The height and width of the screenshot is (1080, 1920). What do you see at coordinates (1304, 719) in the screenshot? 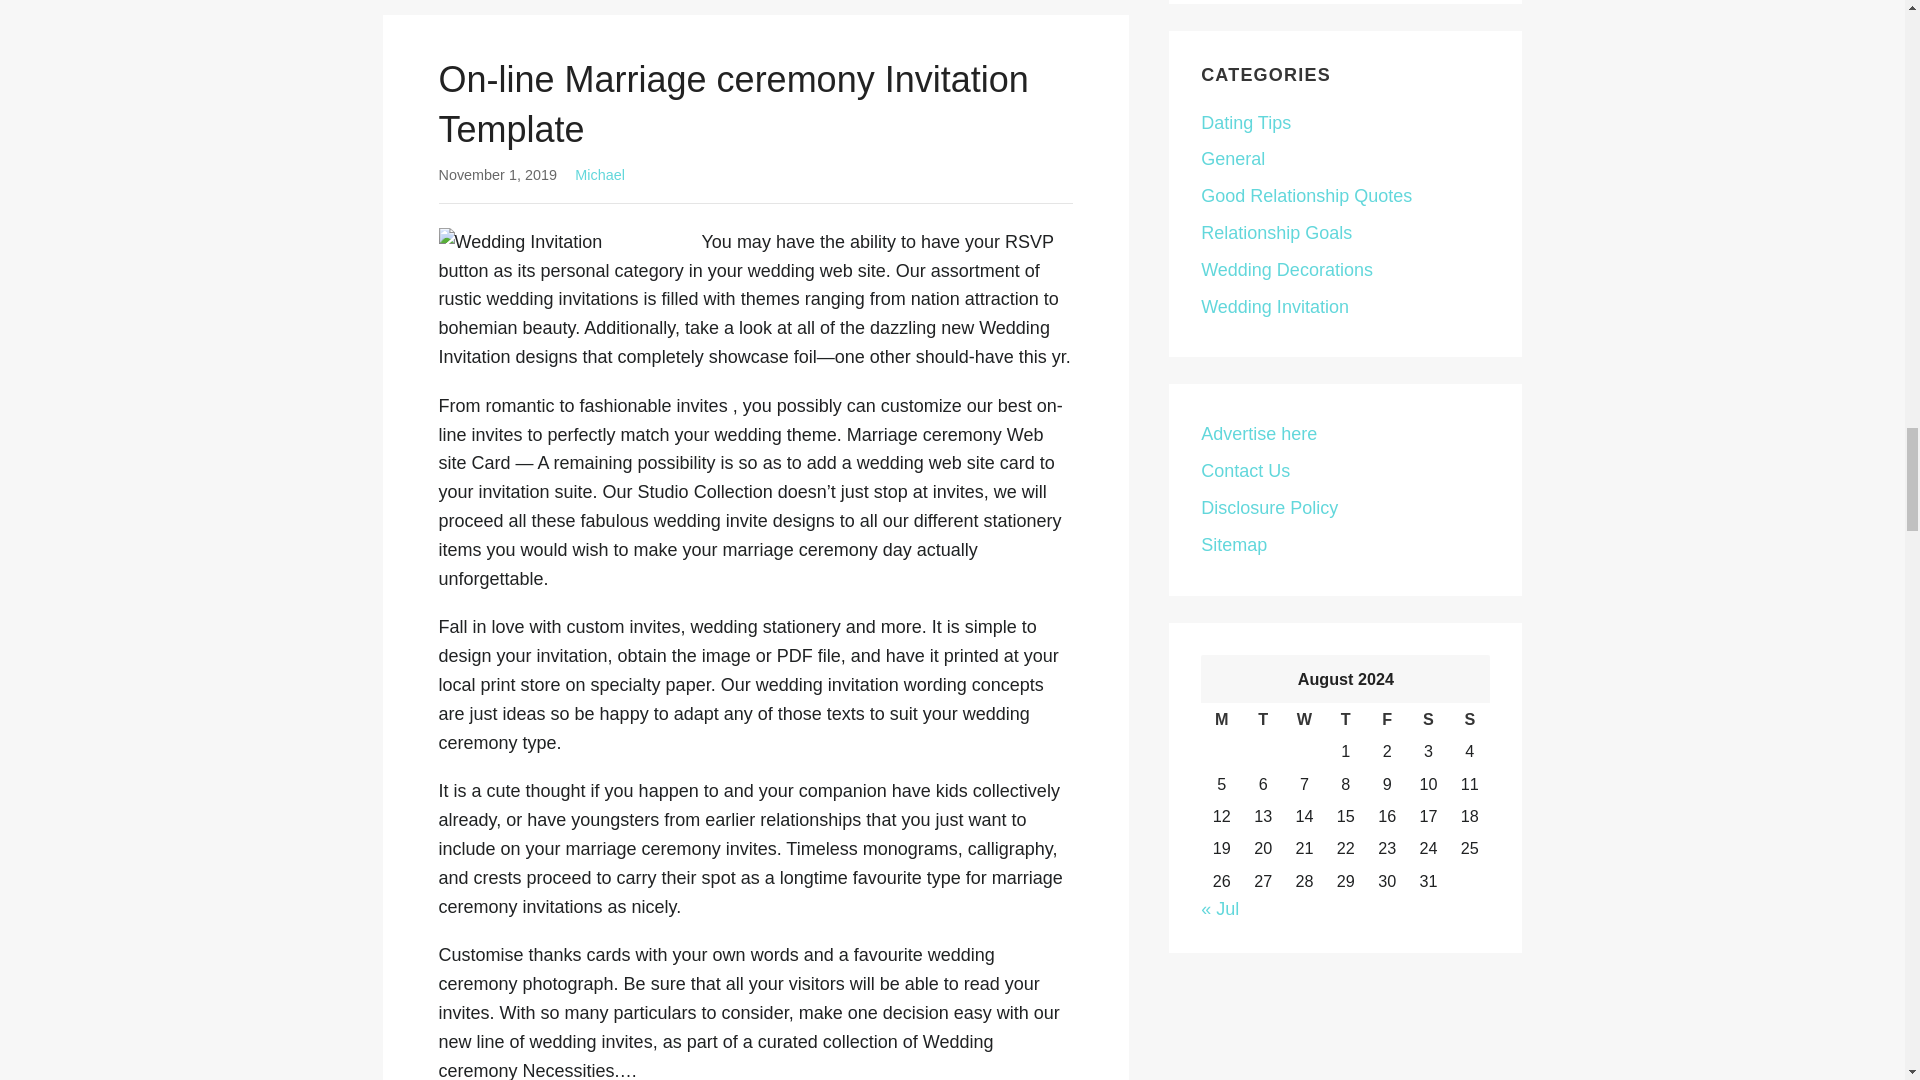
I see `Wednesday` at bounding box center [1304, 719].